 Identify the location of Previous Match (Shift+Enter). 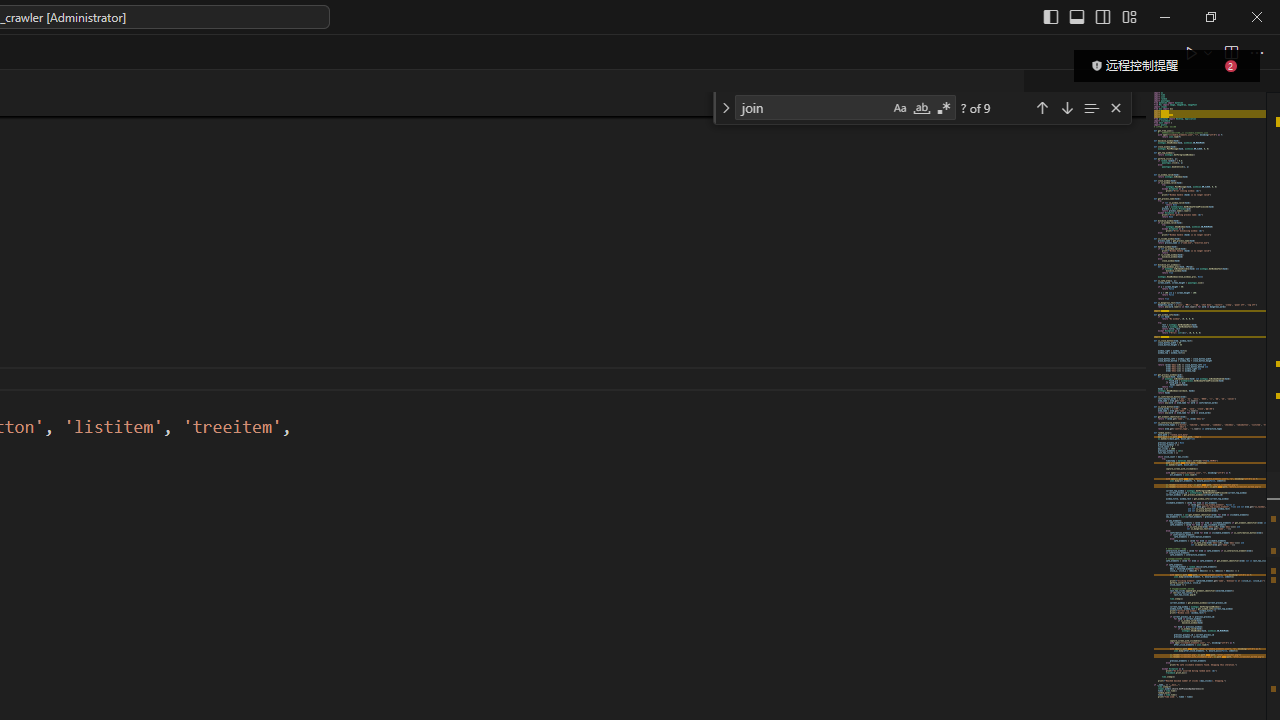
(1042, 106).